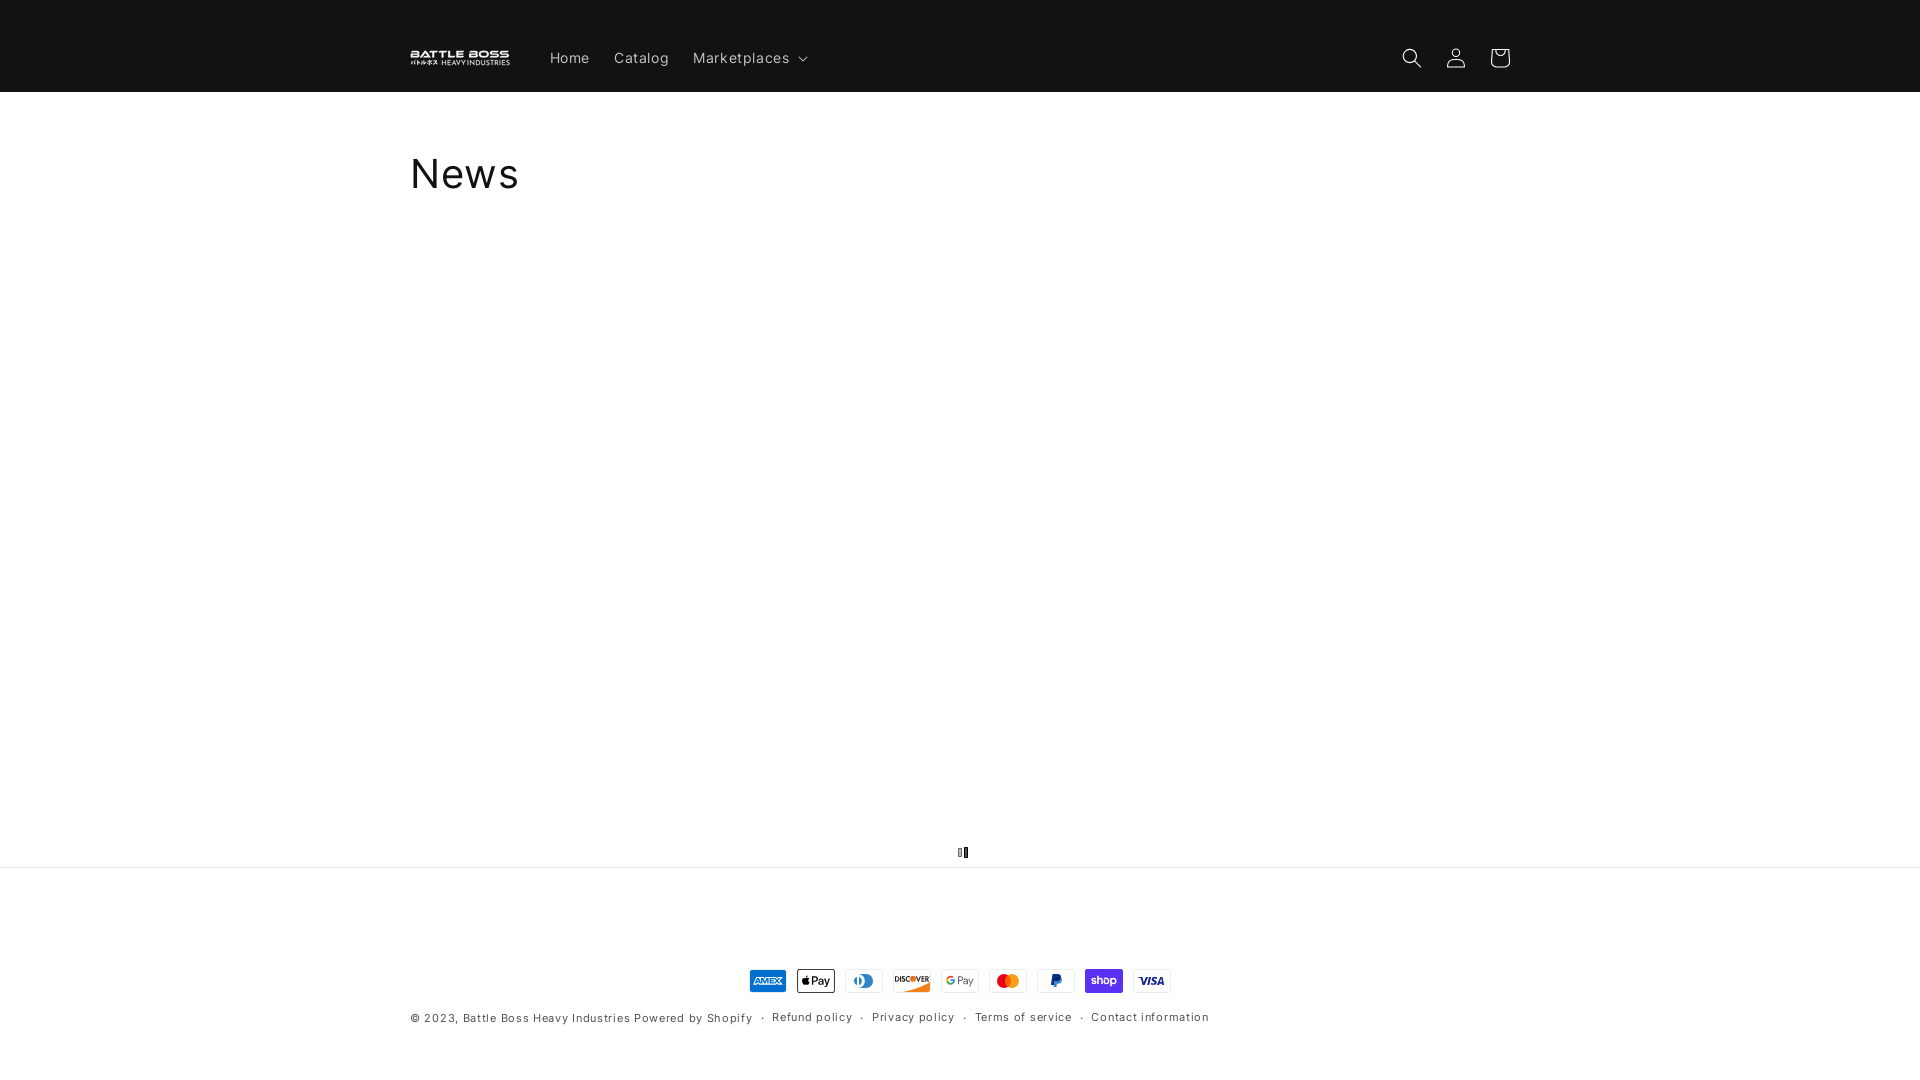  Describe the element at coordinates (1500, 58) in the screenshot. I see `Cart` at that location.